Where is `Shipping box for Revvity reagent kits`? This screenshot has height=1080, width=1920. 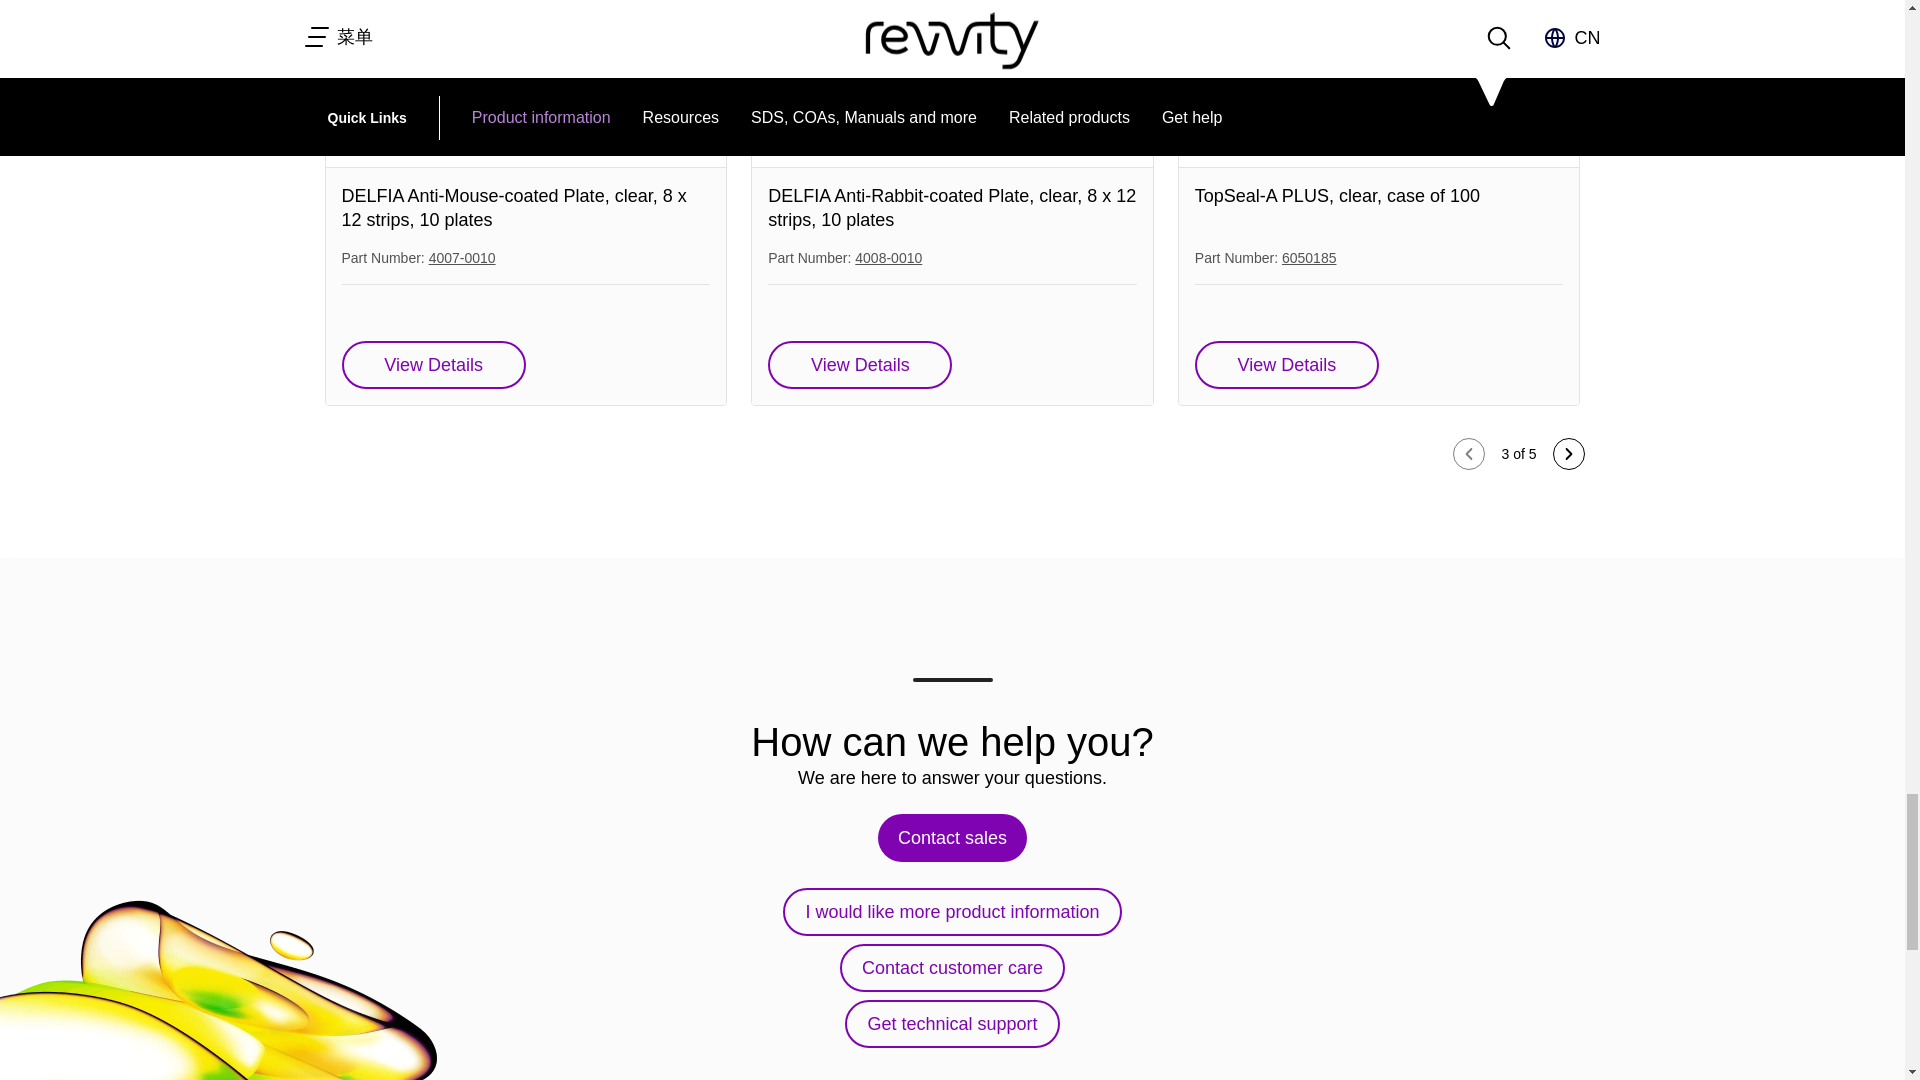 Shipping box for Revvity reagent kits is located at coordinates (526, 84).